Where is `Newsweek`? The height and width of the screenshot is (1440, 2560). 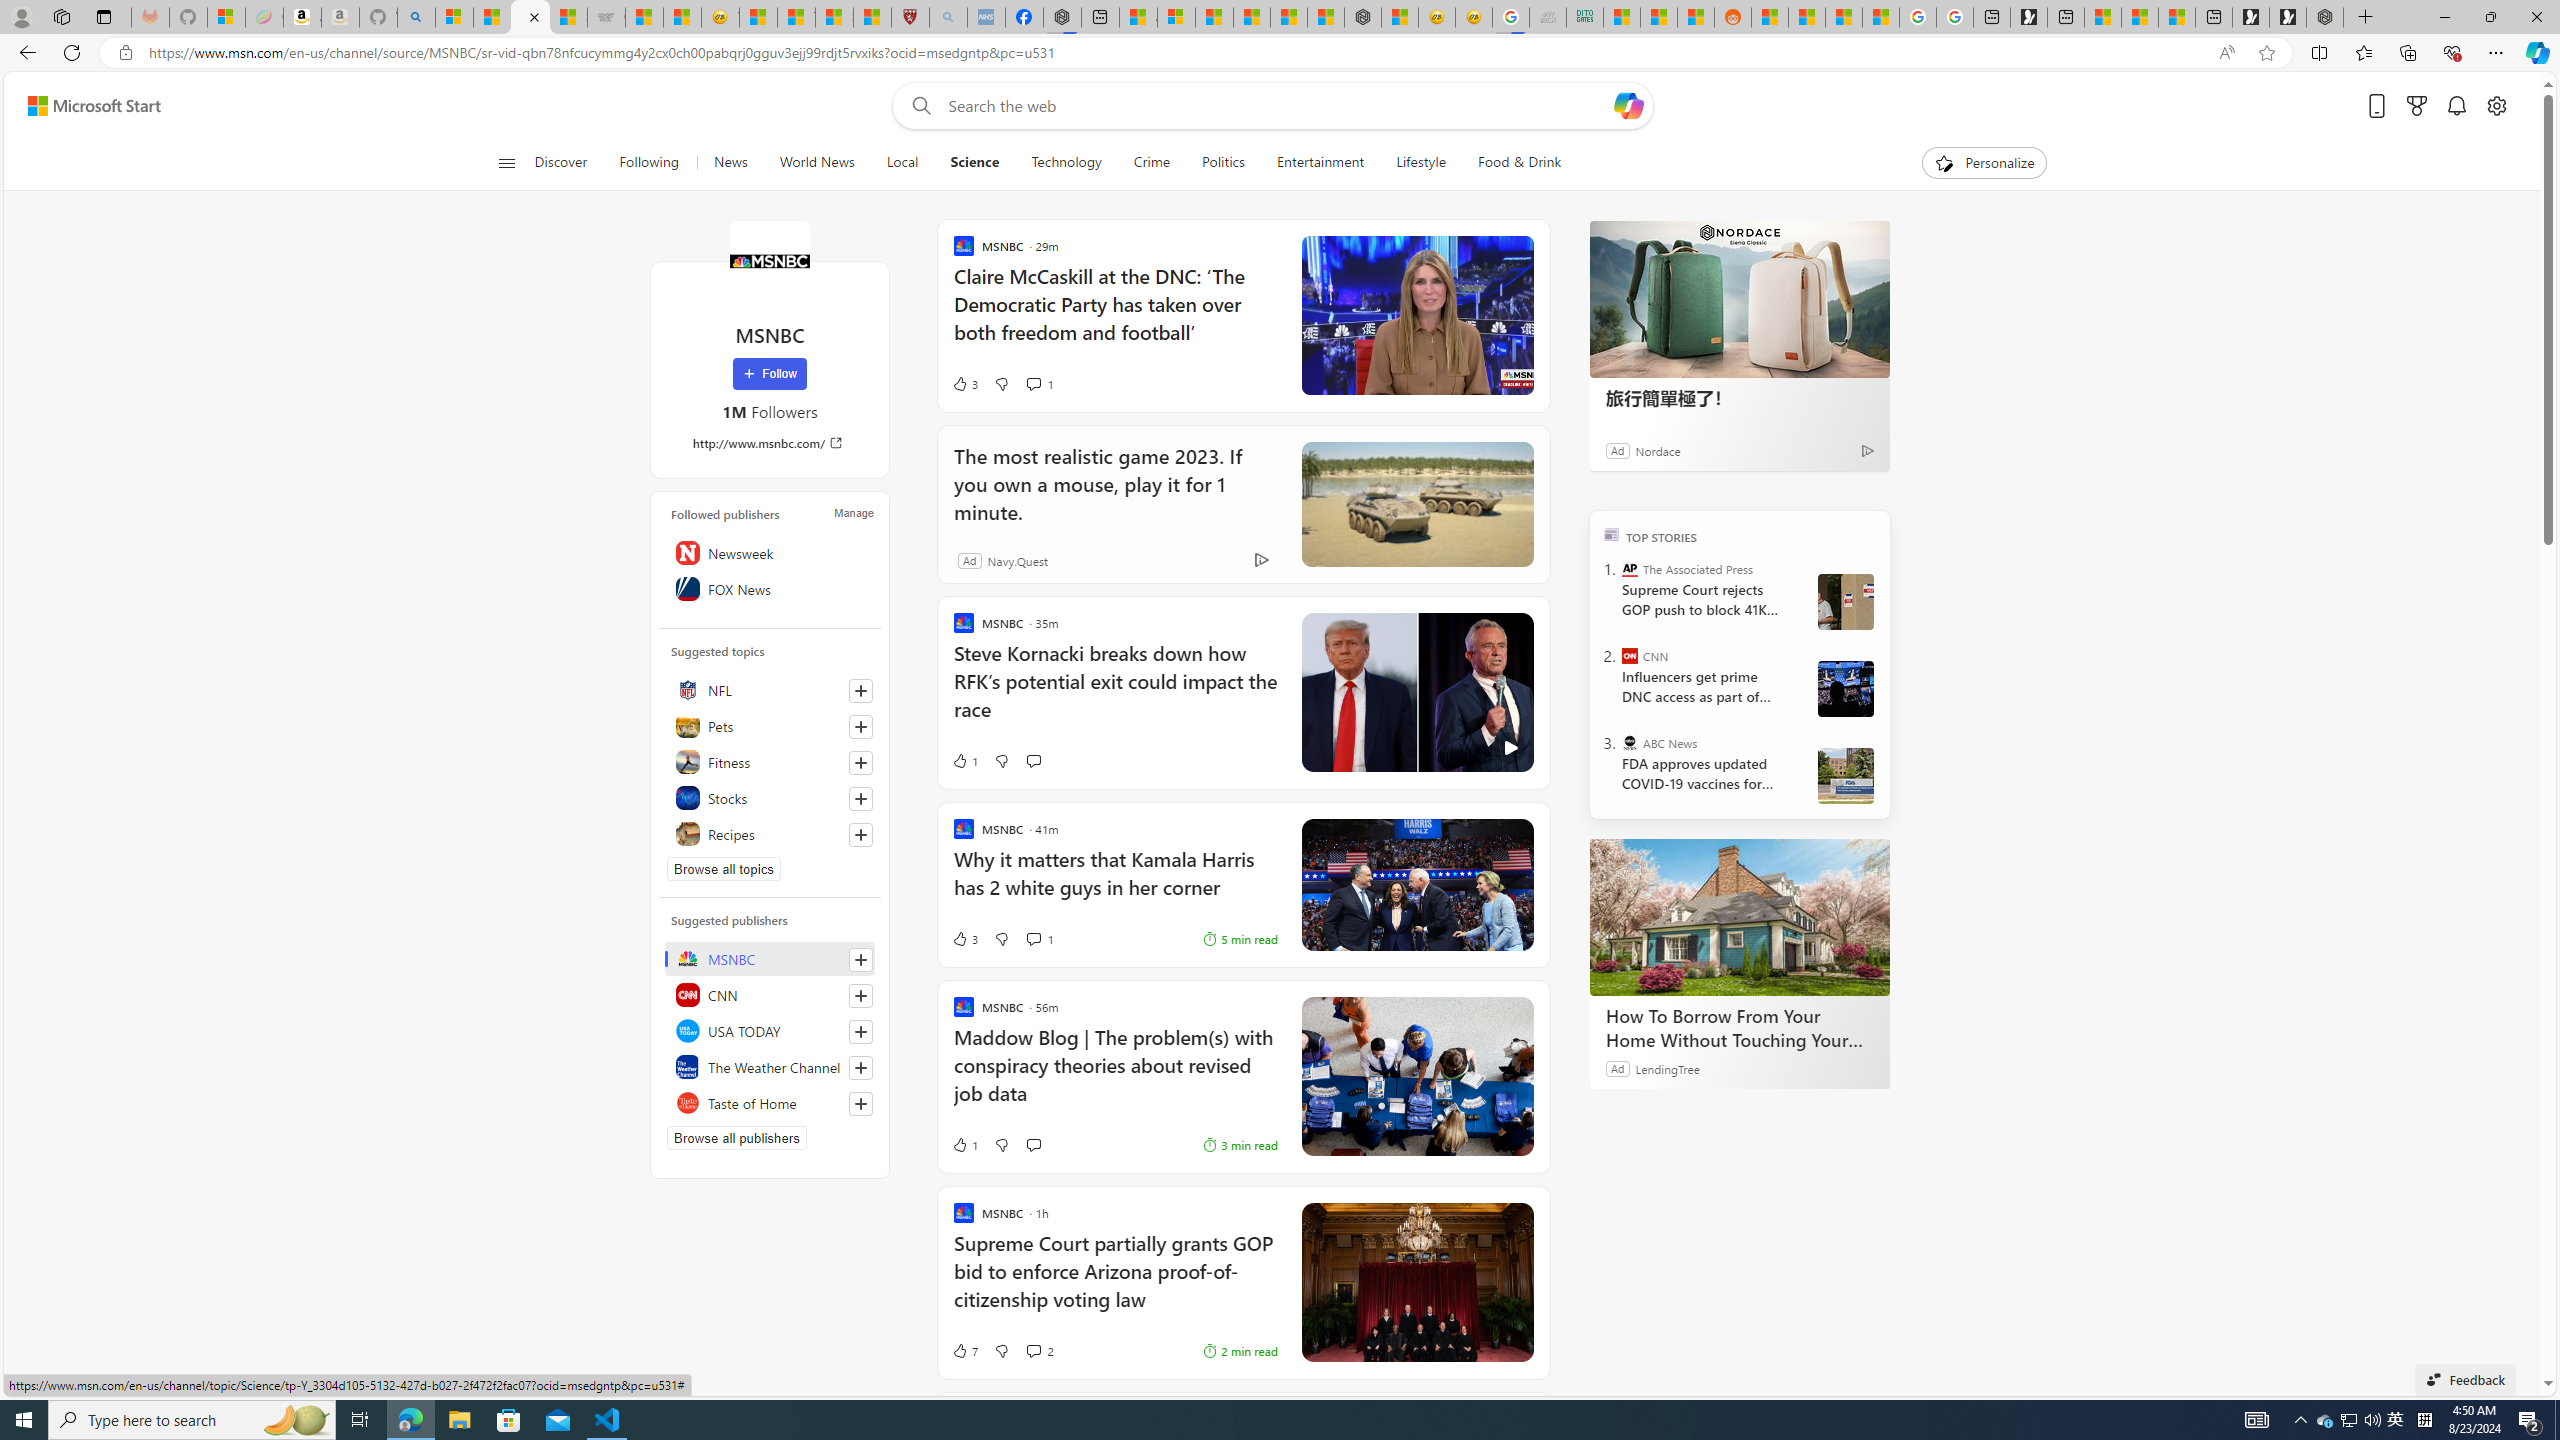
Newsweek is located at coordinates (770, 552).